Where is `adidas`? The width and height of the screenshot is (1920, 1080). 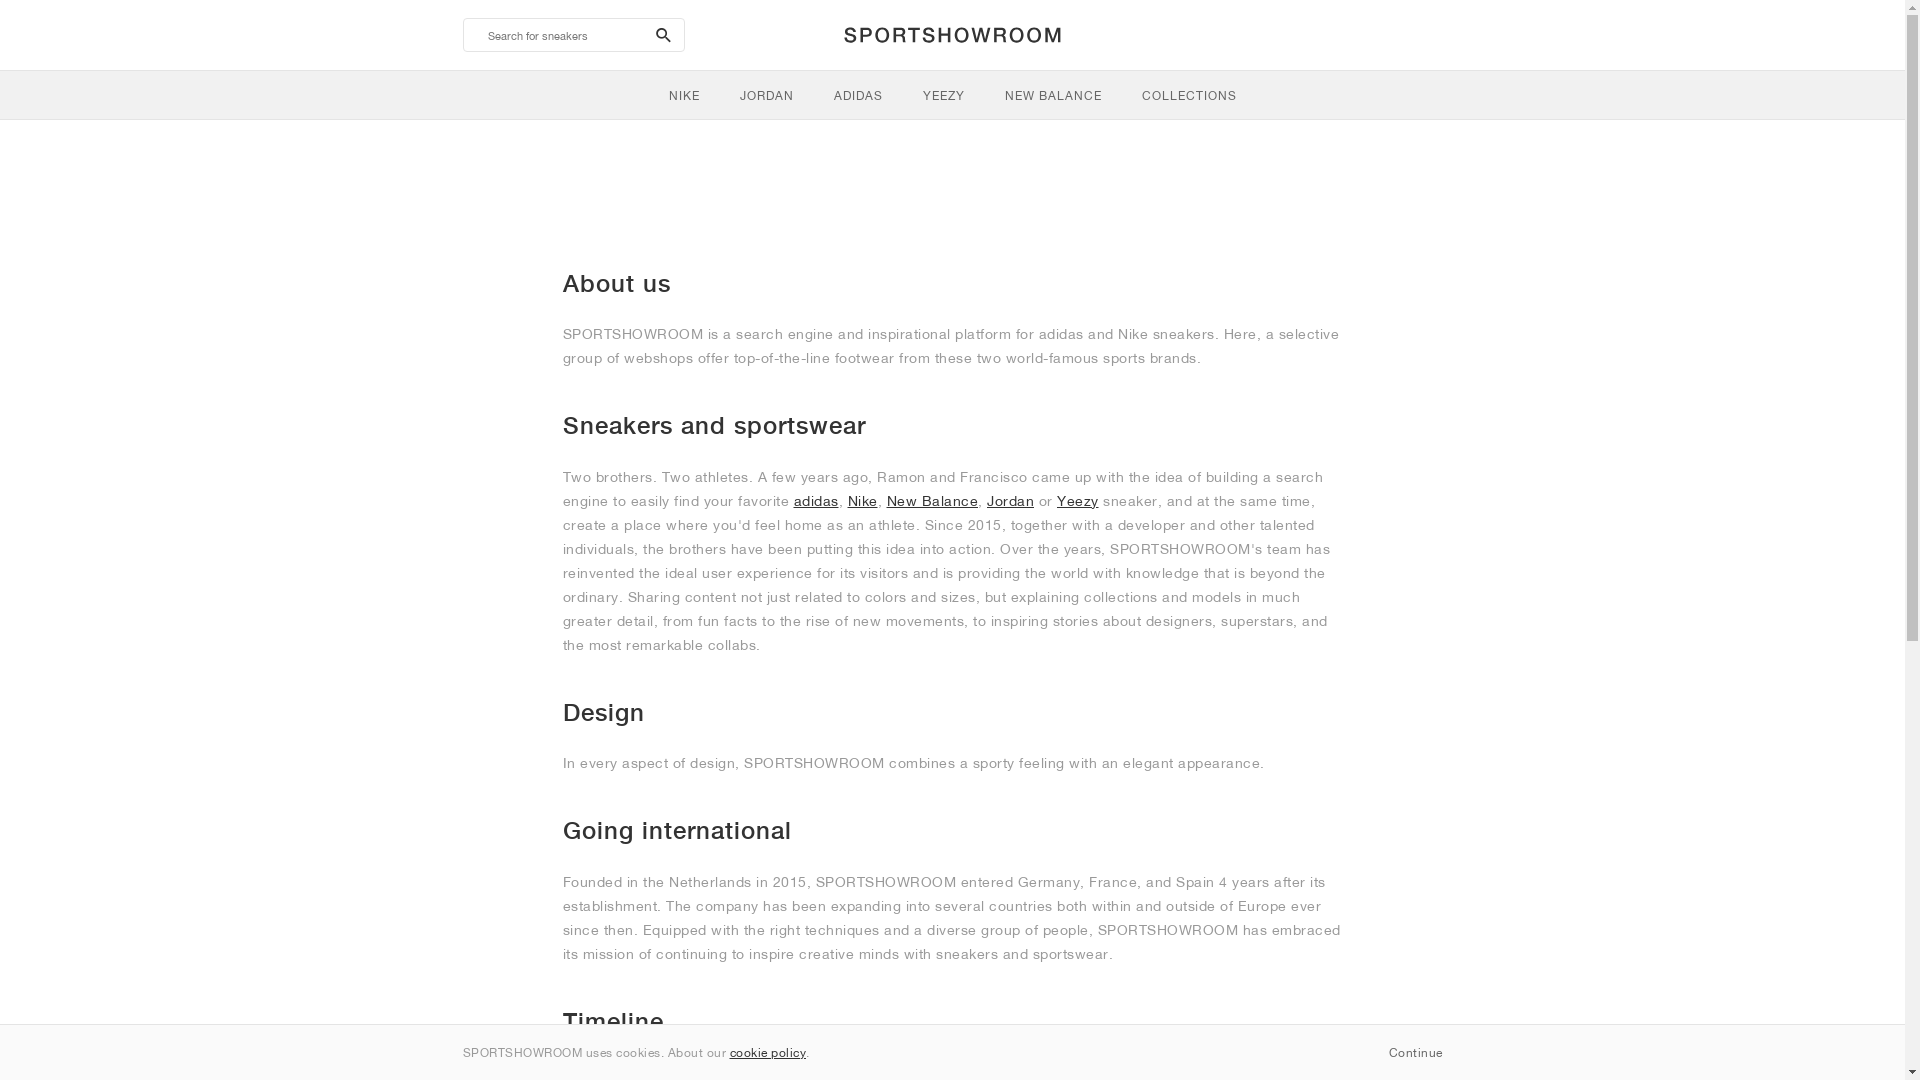 adidas is located at coordinates (816, 500).